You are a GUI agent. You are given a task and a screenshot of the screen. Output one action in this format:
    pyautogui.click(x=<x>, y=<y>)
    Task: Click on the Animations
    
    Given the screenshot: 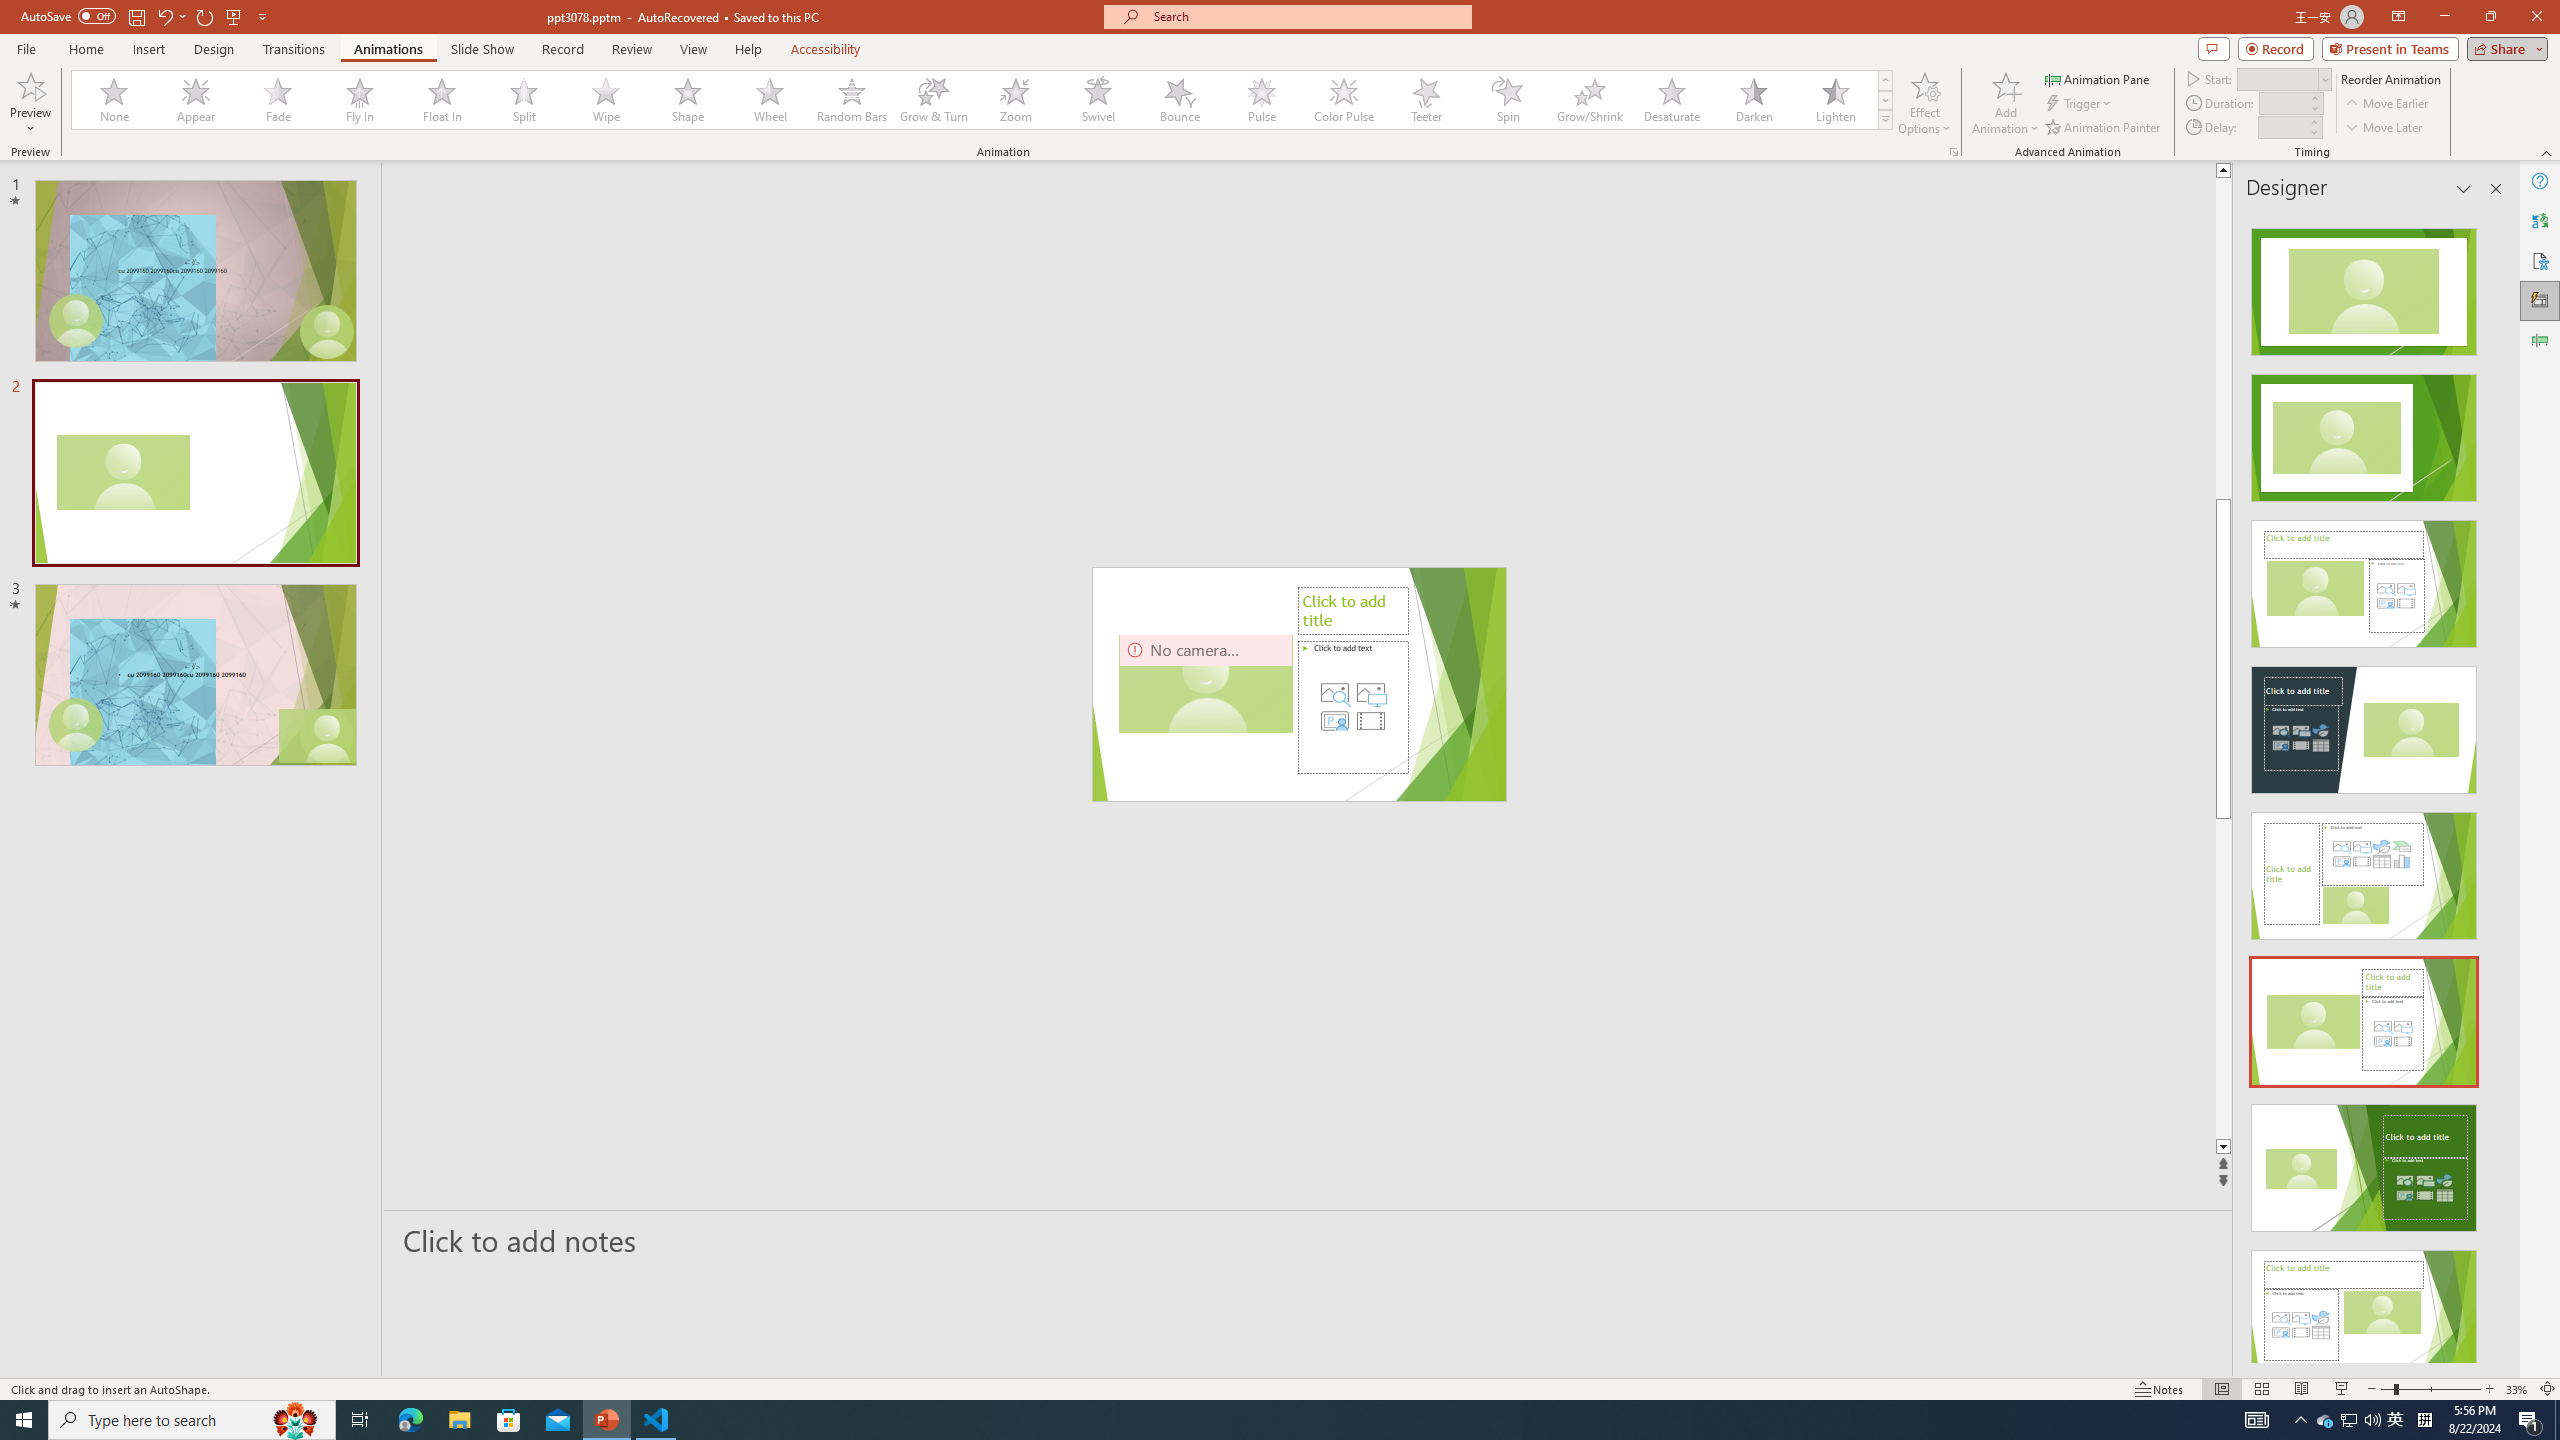 What is the action you would take?
    pyautogui.click(x=388, y=49)
    